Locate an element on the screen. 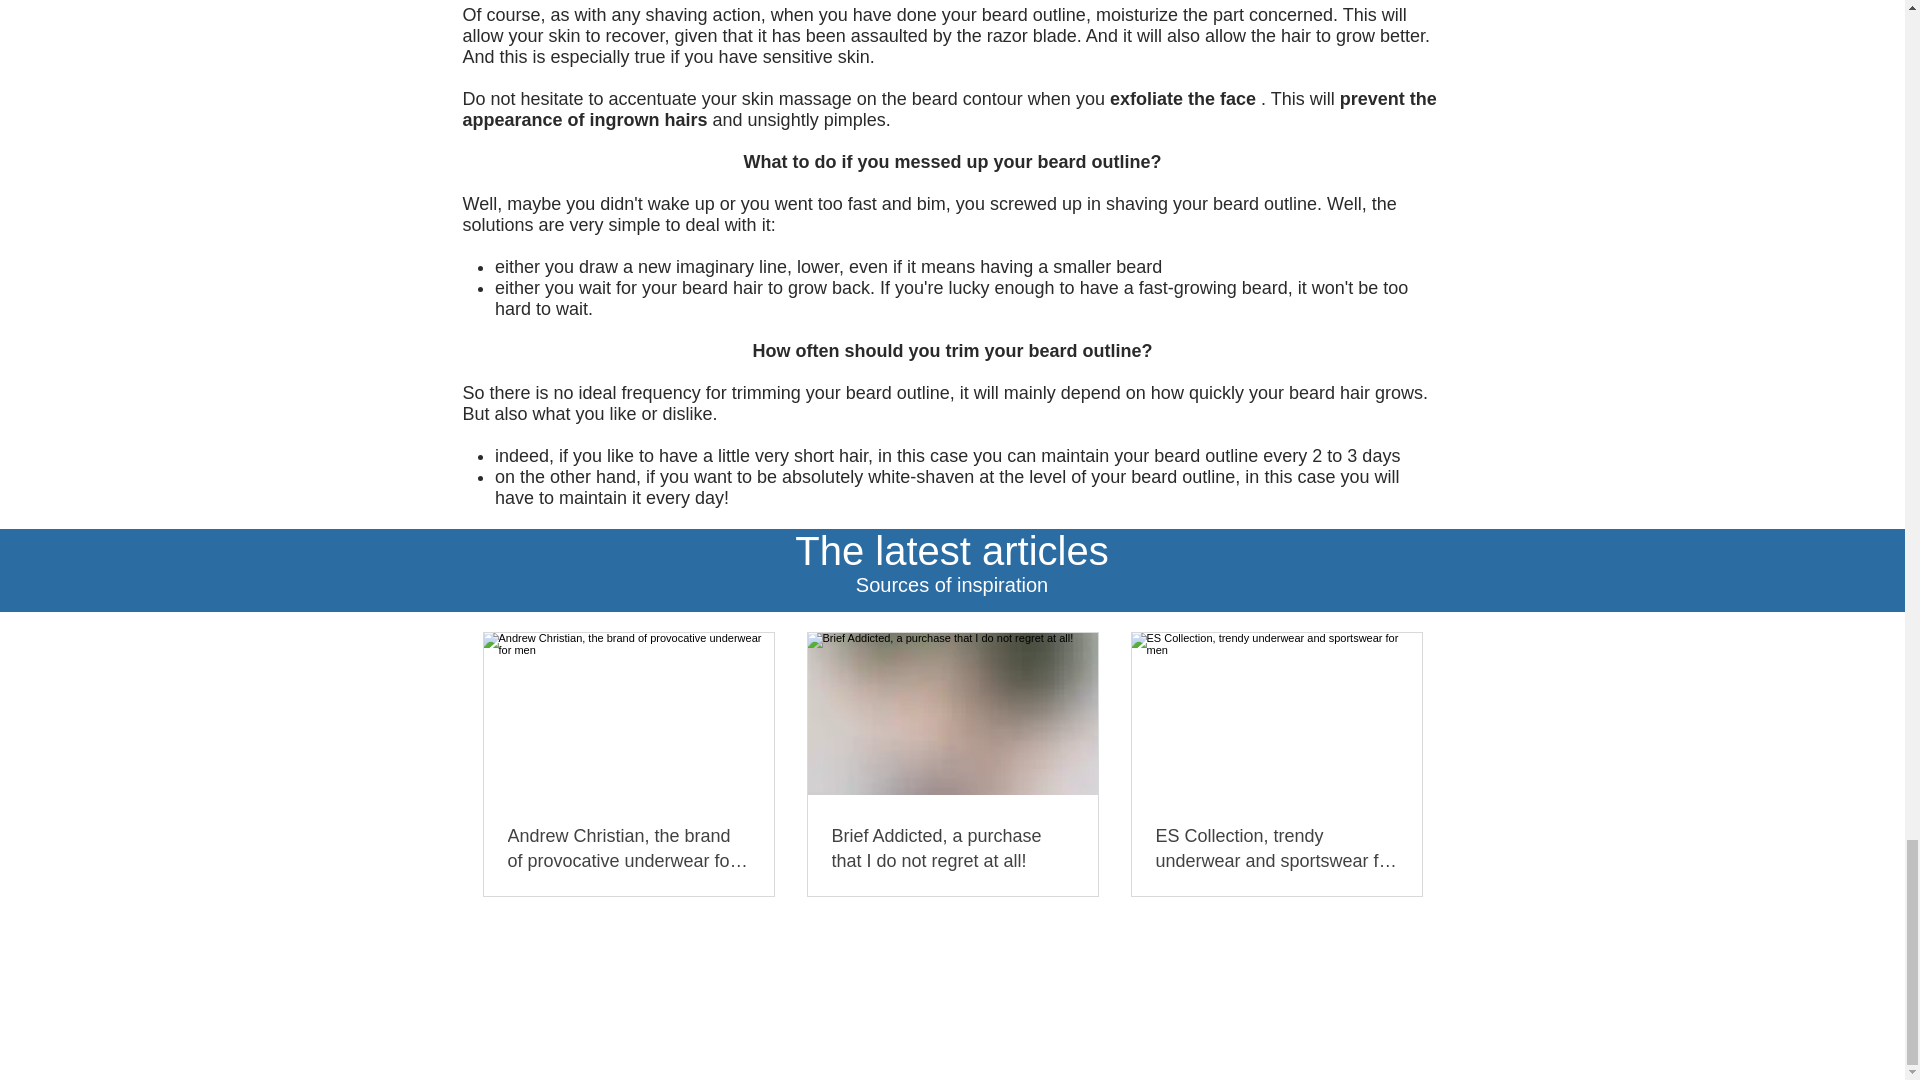 The height and width of the screenshot is (1080, 1920). Legal notice is located at coordinates (1096, 951).